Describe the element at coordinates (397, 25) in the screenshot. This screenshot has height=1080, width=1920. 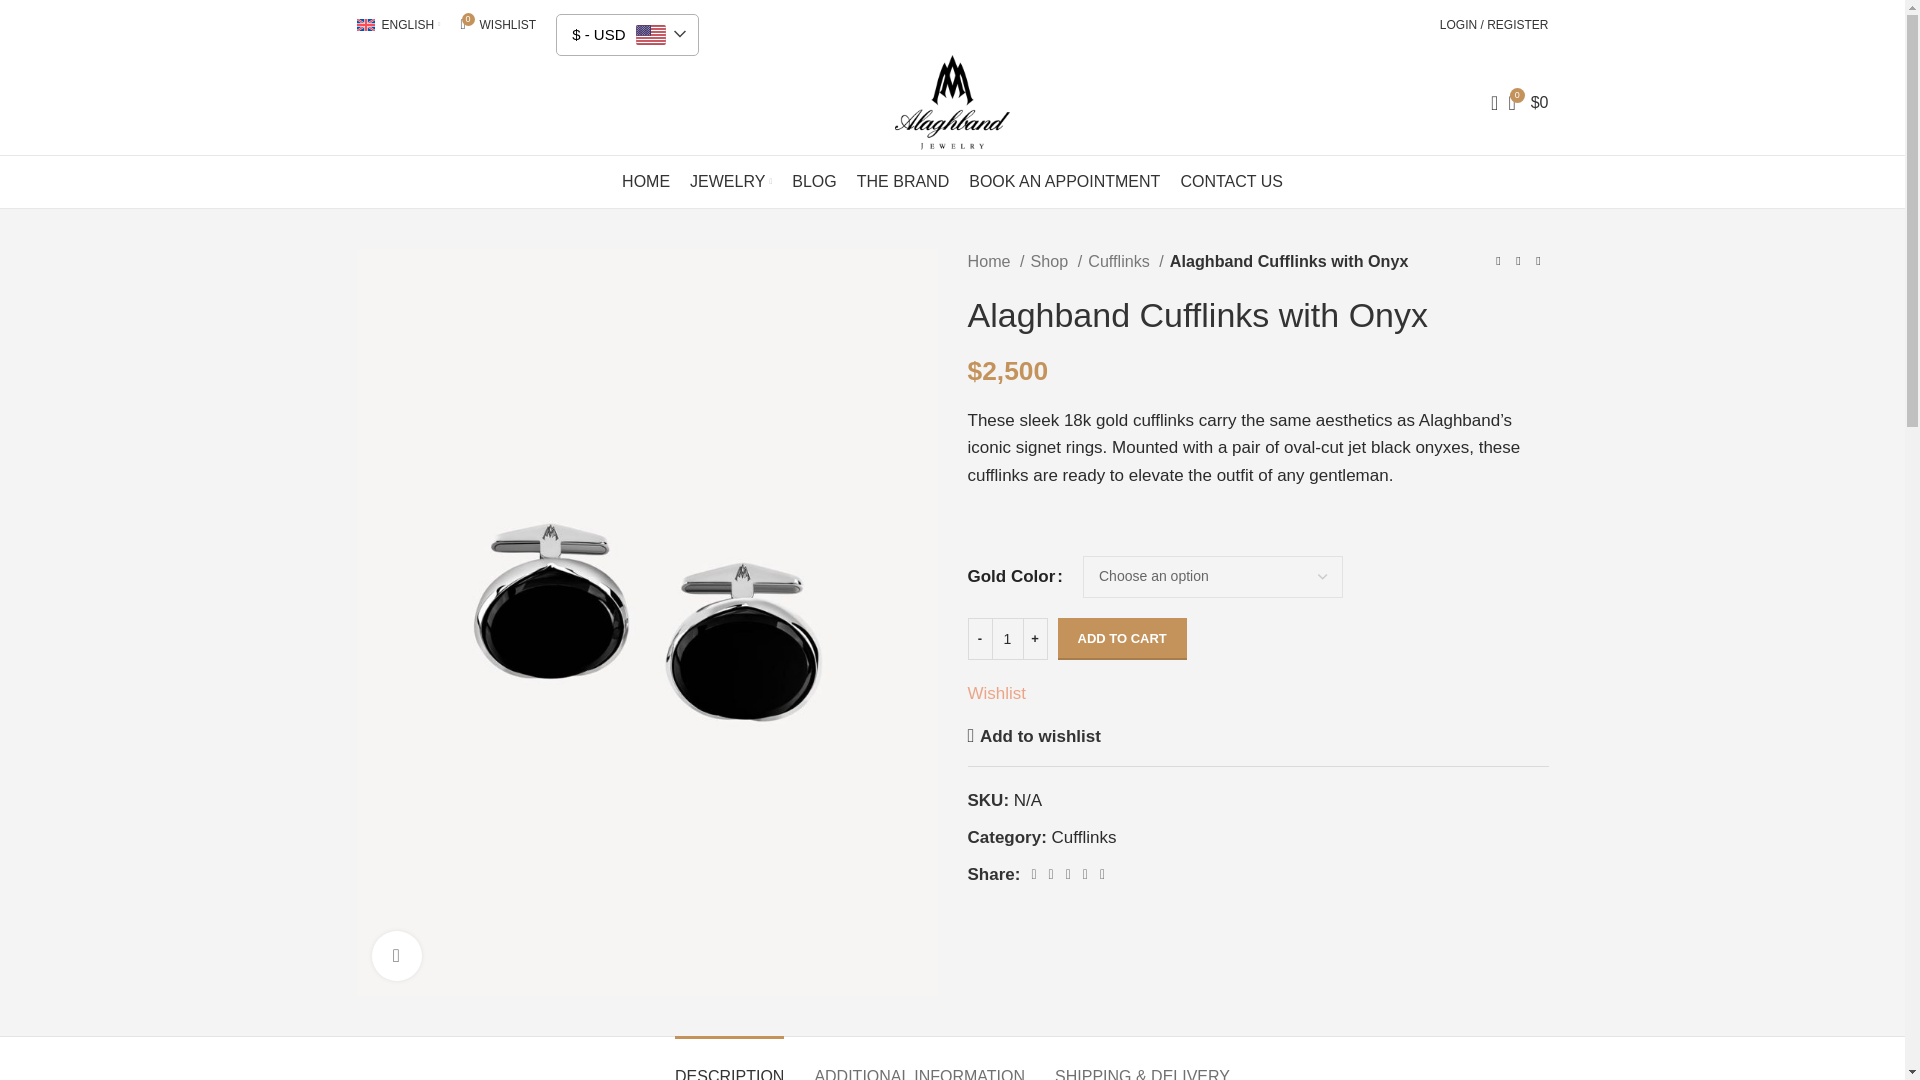
I see `ENGLISH` at that location.